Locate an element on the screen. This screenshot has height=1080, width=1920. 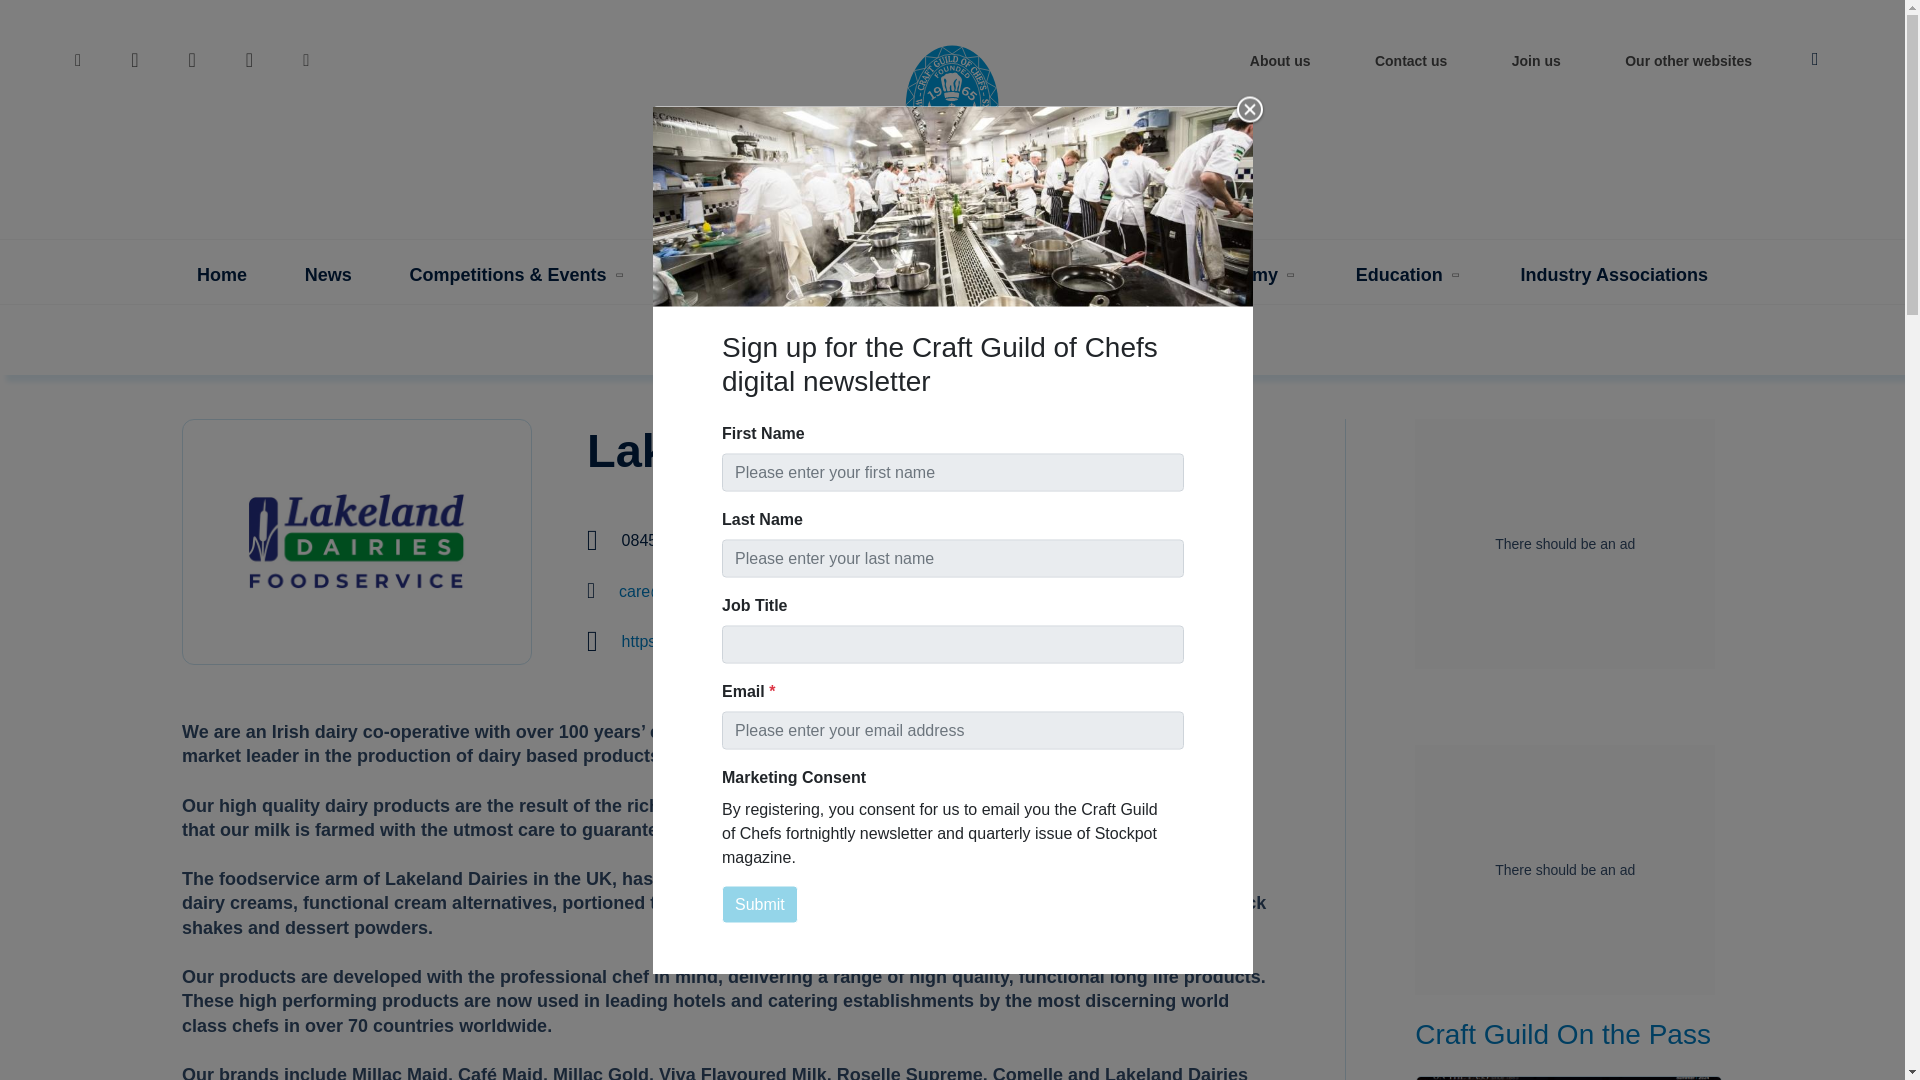
3rd party ad content is located at coordinates (1564, 544).